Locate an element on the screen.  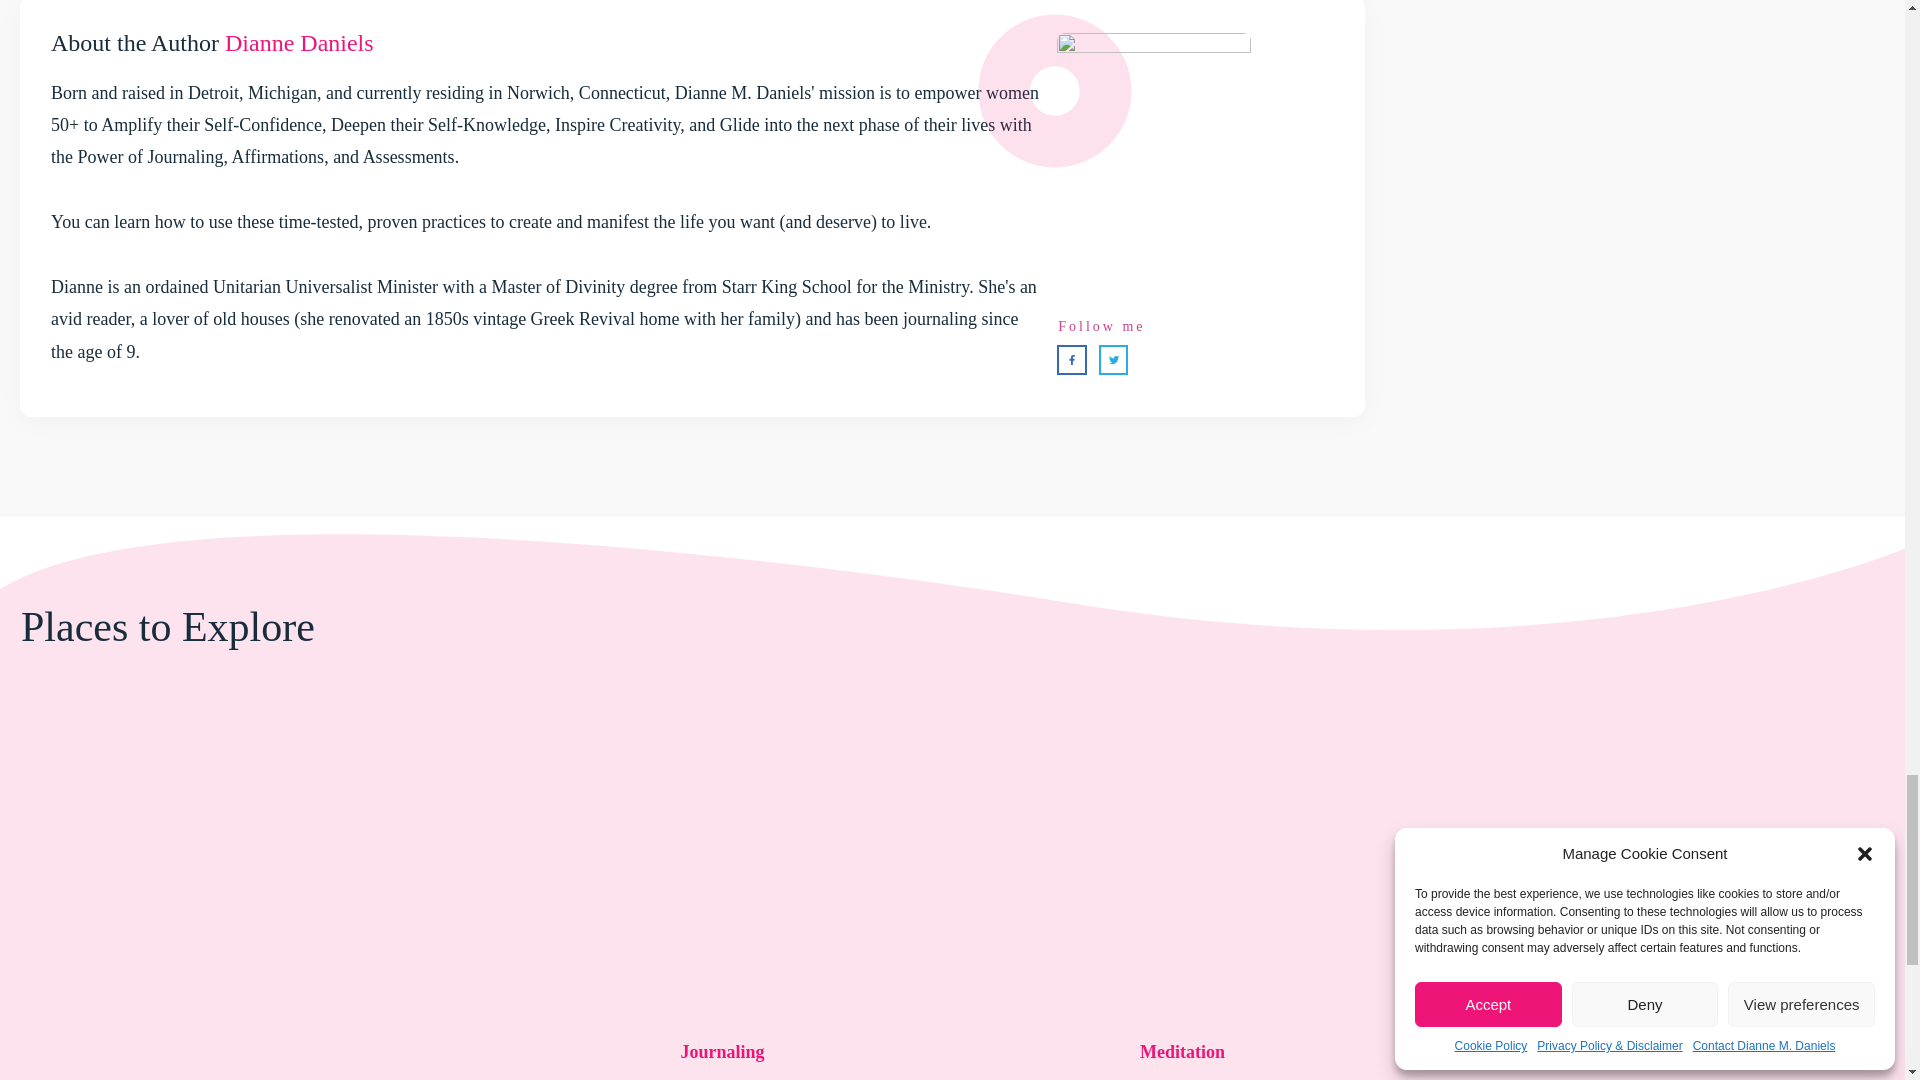
Photo by Emily Park is located at coordinates (722, 919).